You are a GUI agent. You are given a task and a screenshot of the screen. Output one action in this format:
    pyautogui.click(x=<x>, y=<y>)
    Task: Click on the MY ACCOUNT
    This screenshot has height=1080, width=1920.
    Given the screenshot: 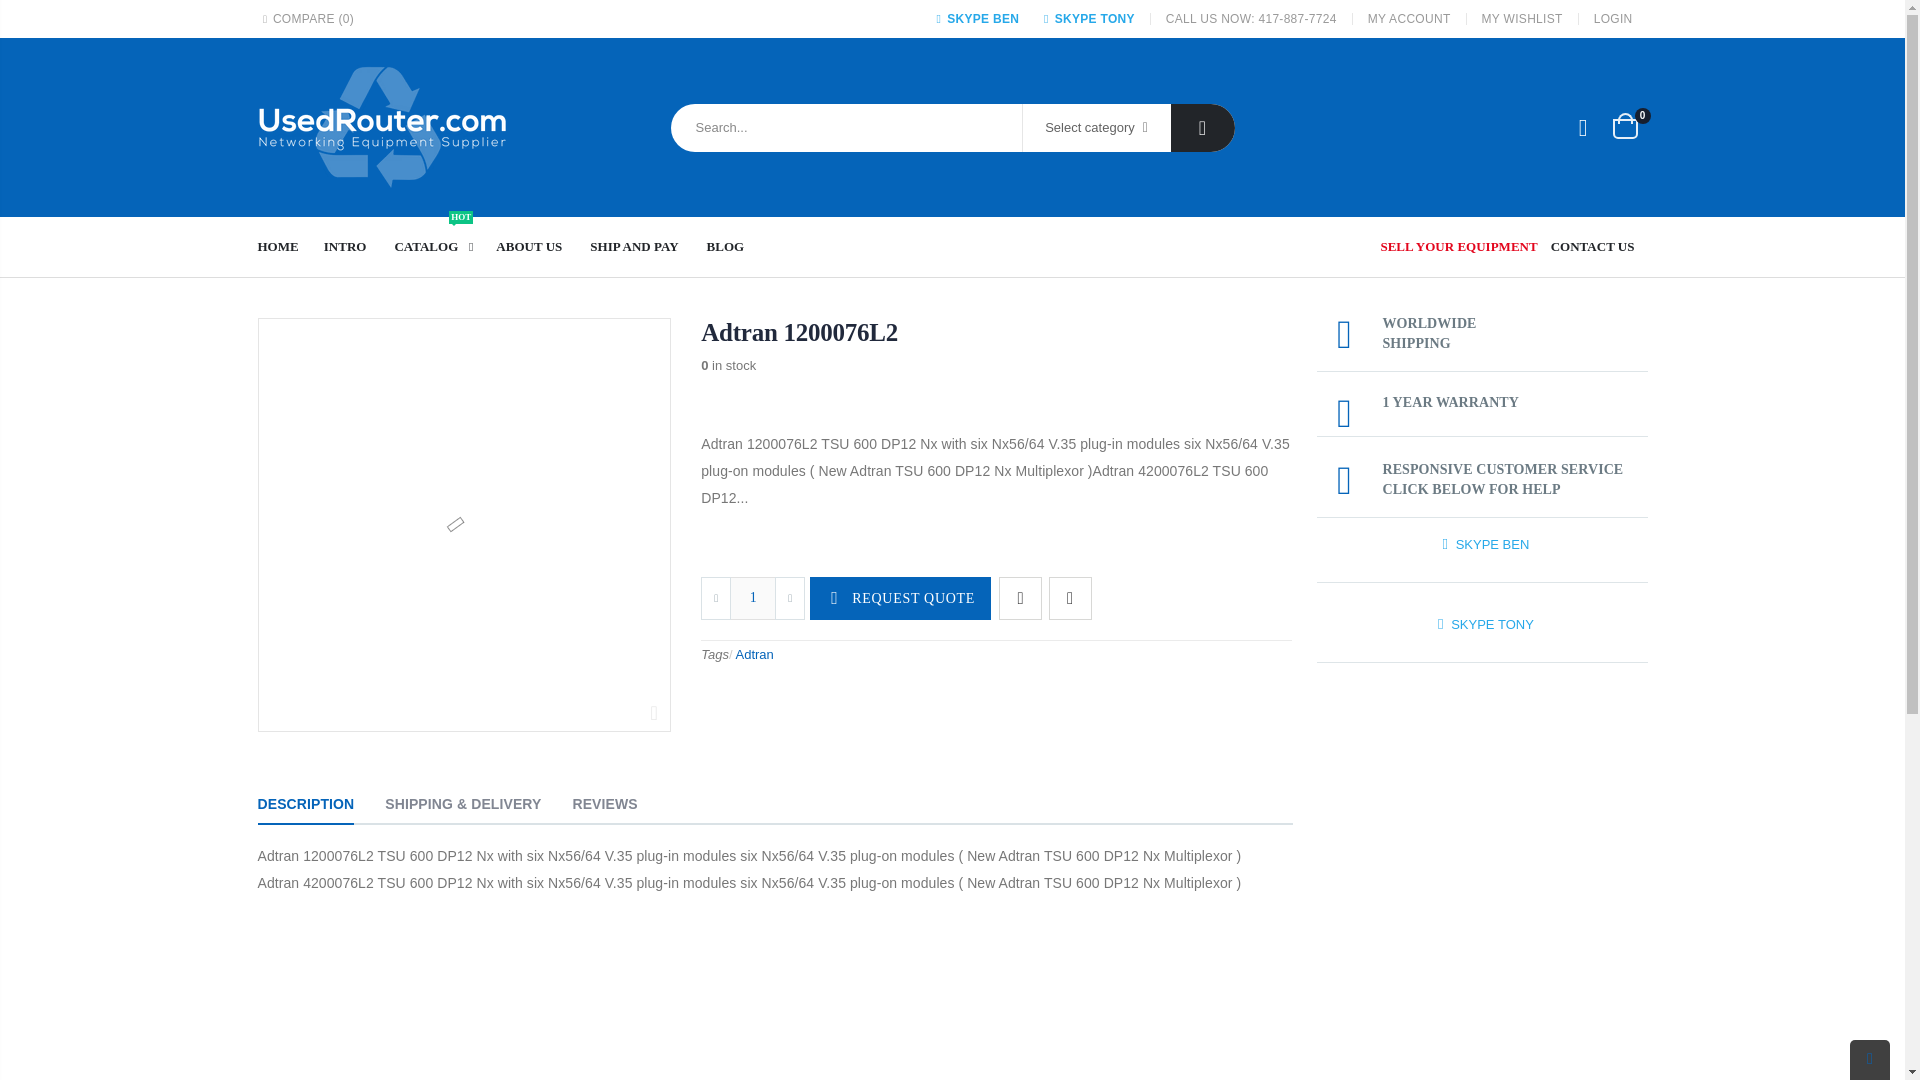 What is the action you would take?
    pyautogui.click(x=1409, y=18)
    